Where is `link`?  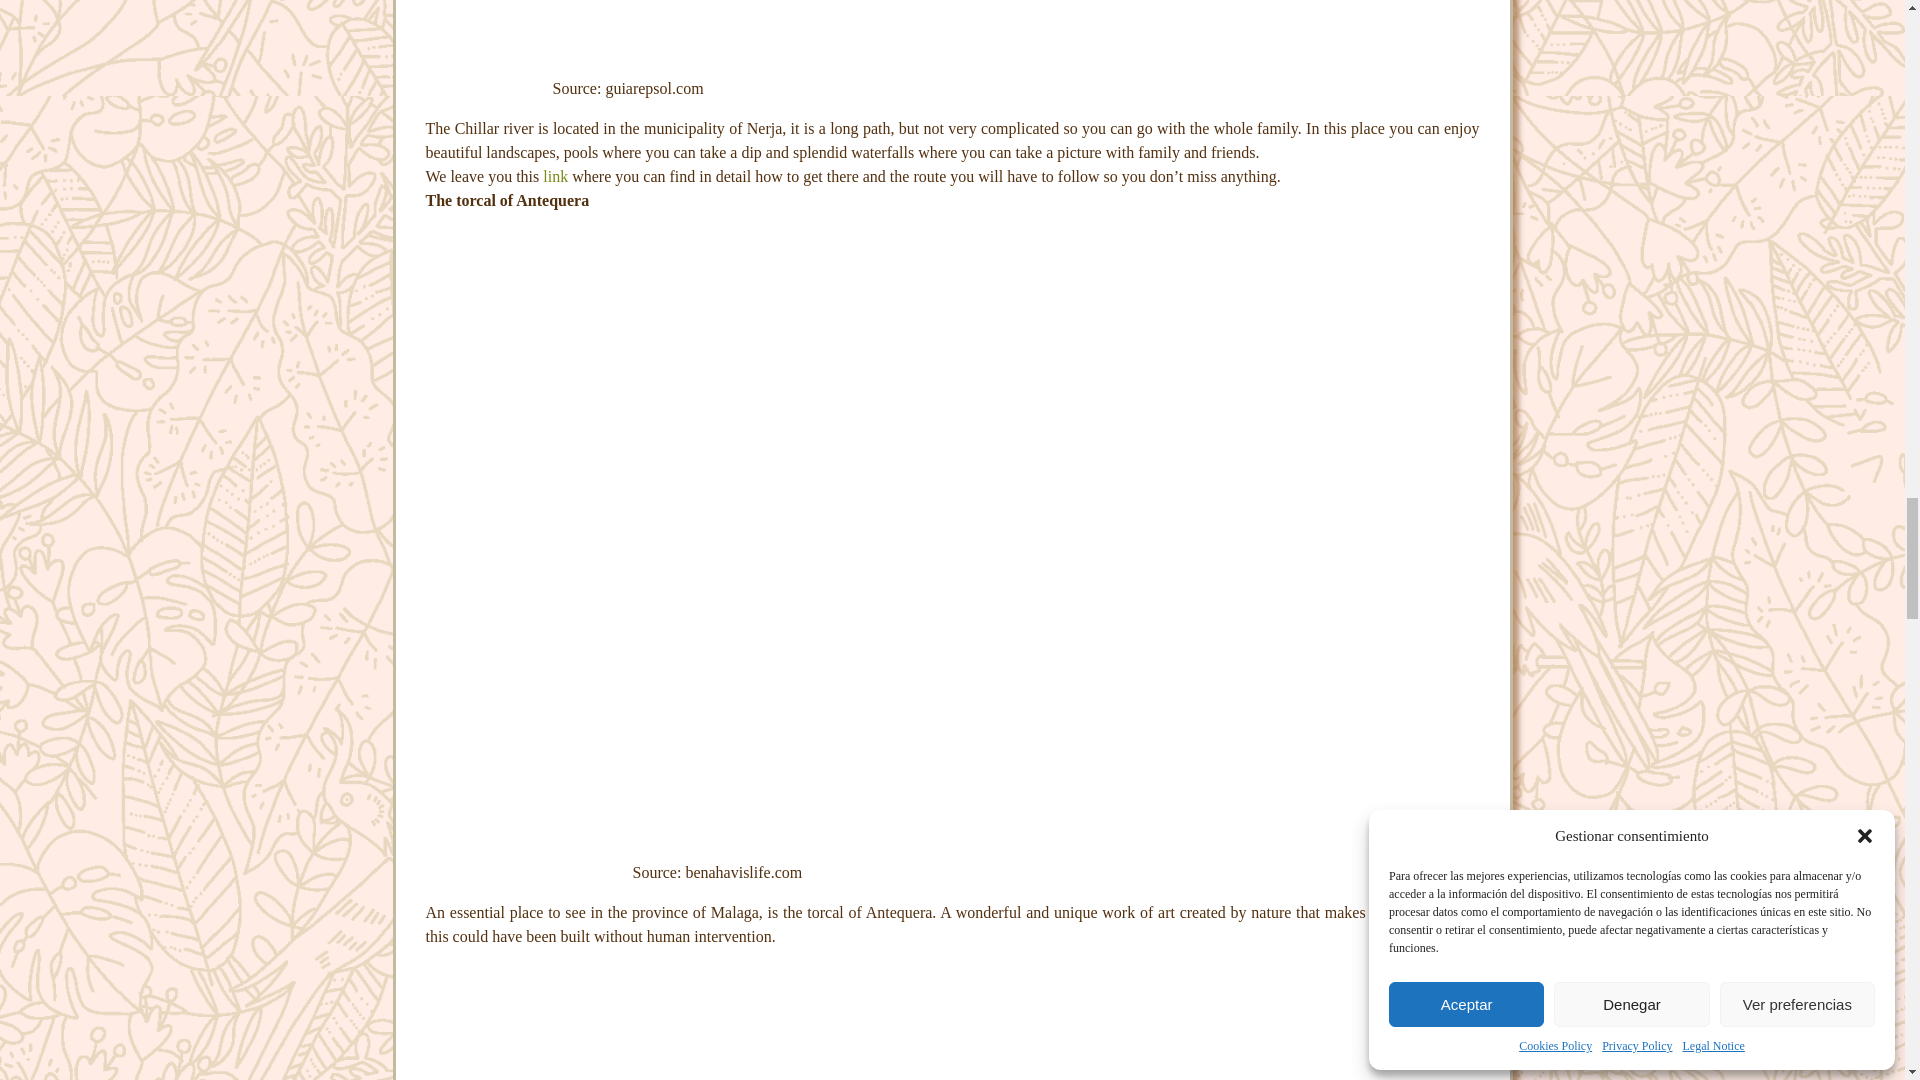 link is located at coordinates (556, 176).